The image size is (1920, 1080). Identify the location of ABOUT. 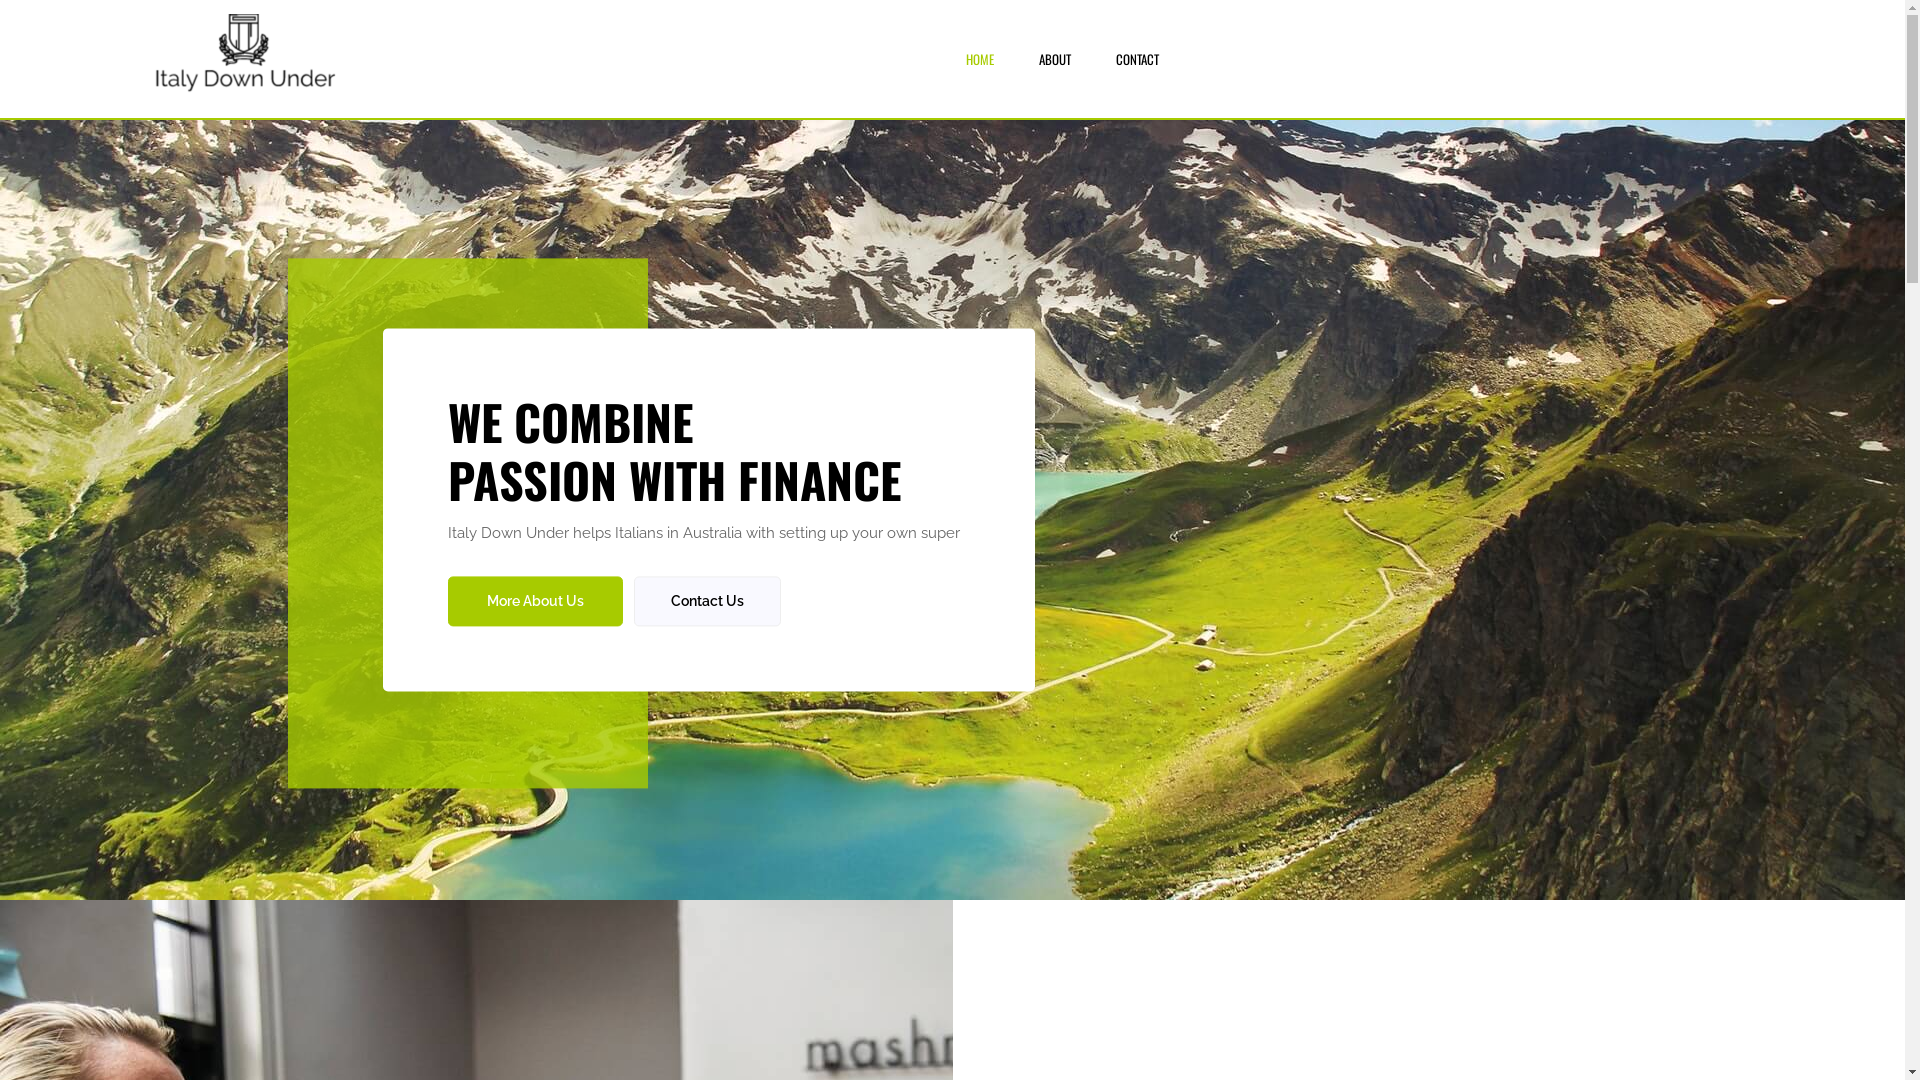
(1055, 59).